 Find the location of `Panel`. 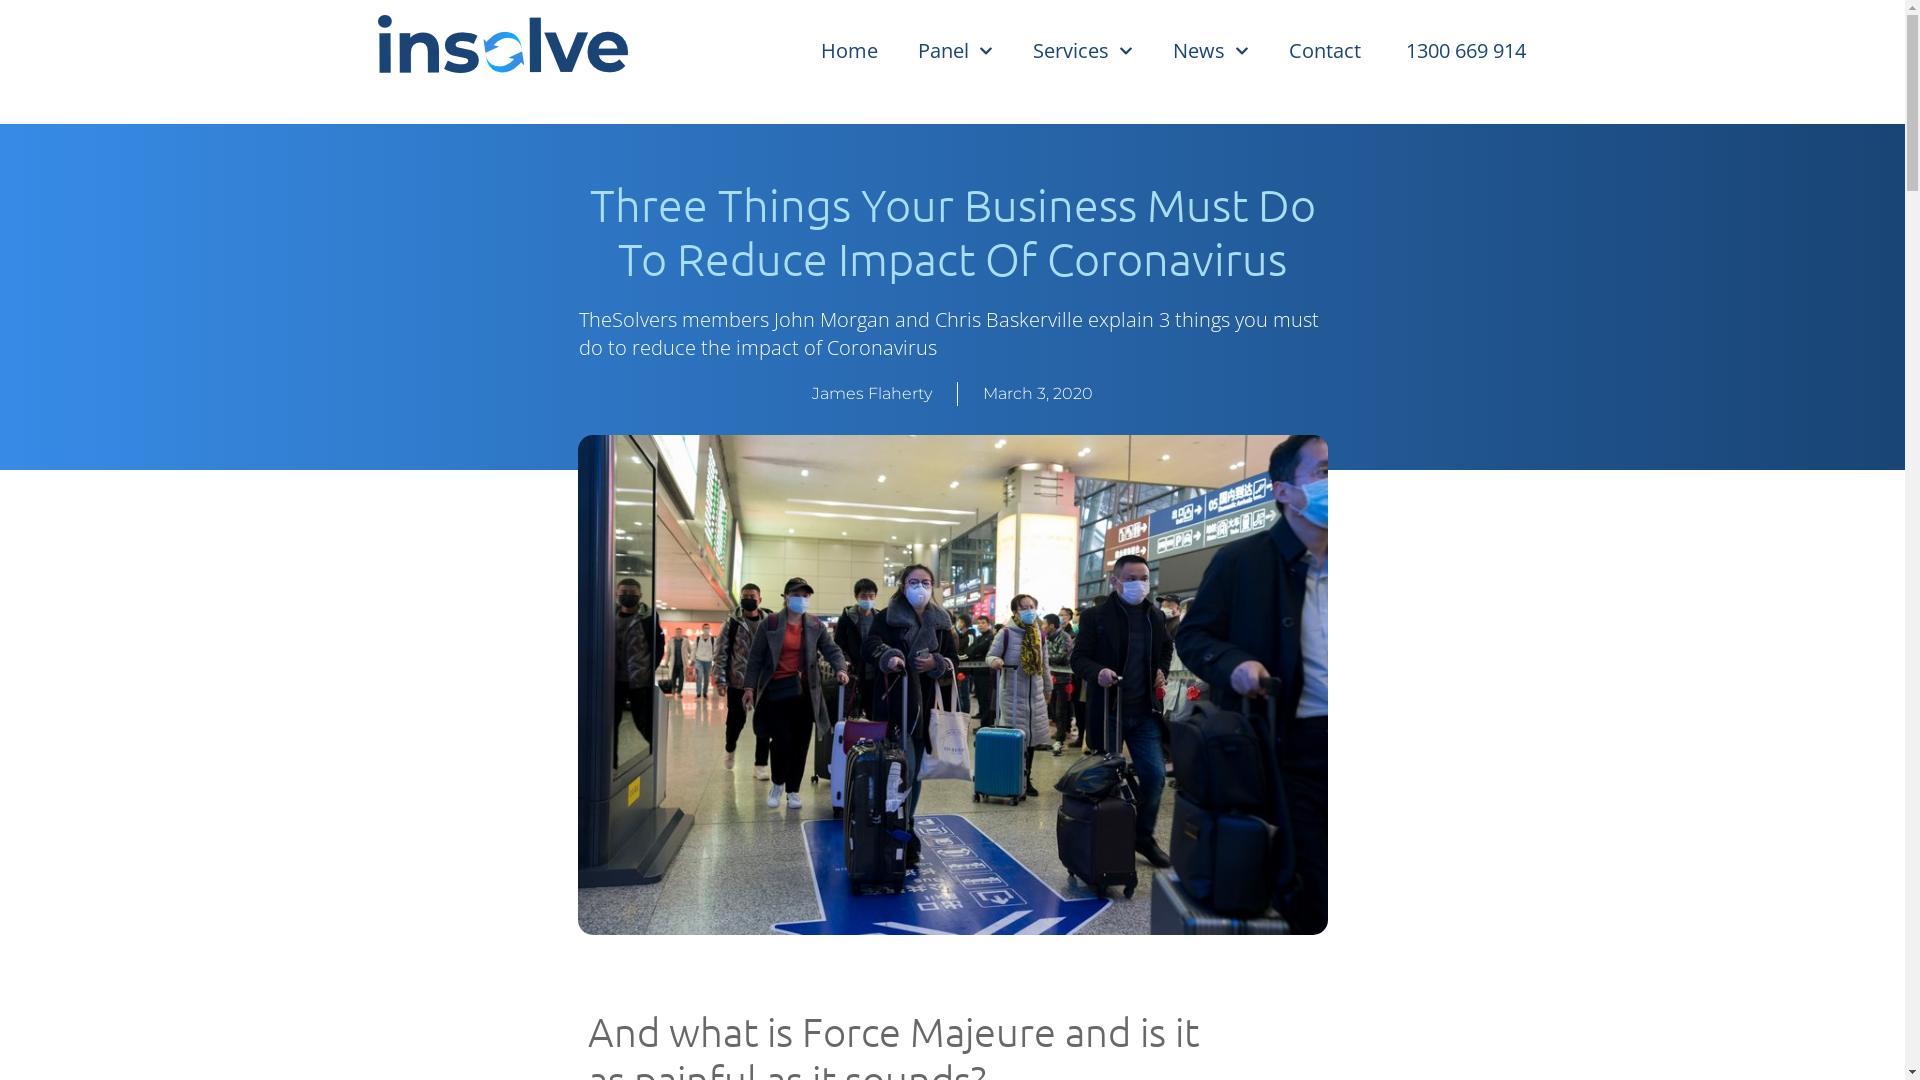

Panel is located at coordinates (956, 51).